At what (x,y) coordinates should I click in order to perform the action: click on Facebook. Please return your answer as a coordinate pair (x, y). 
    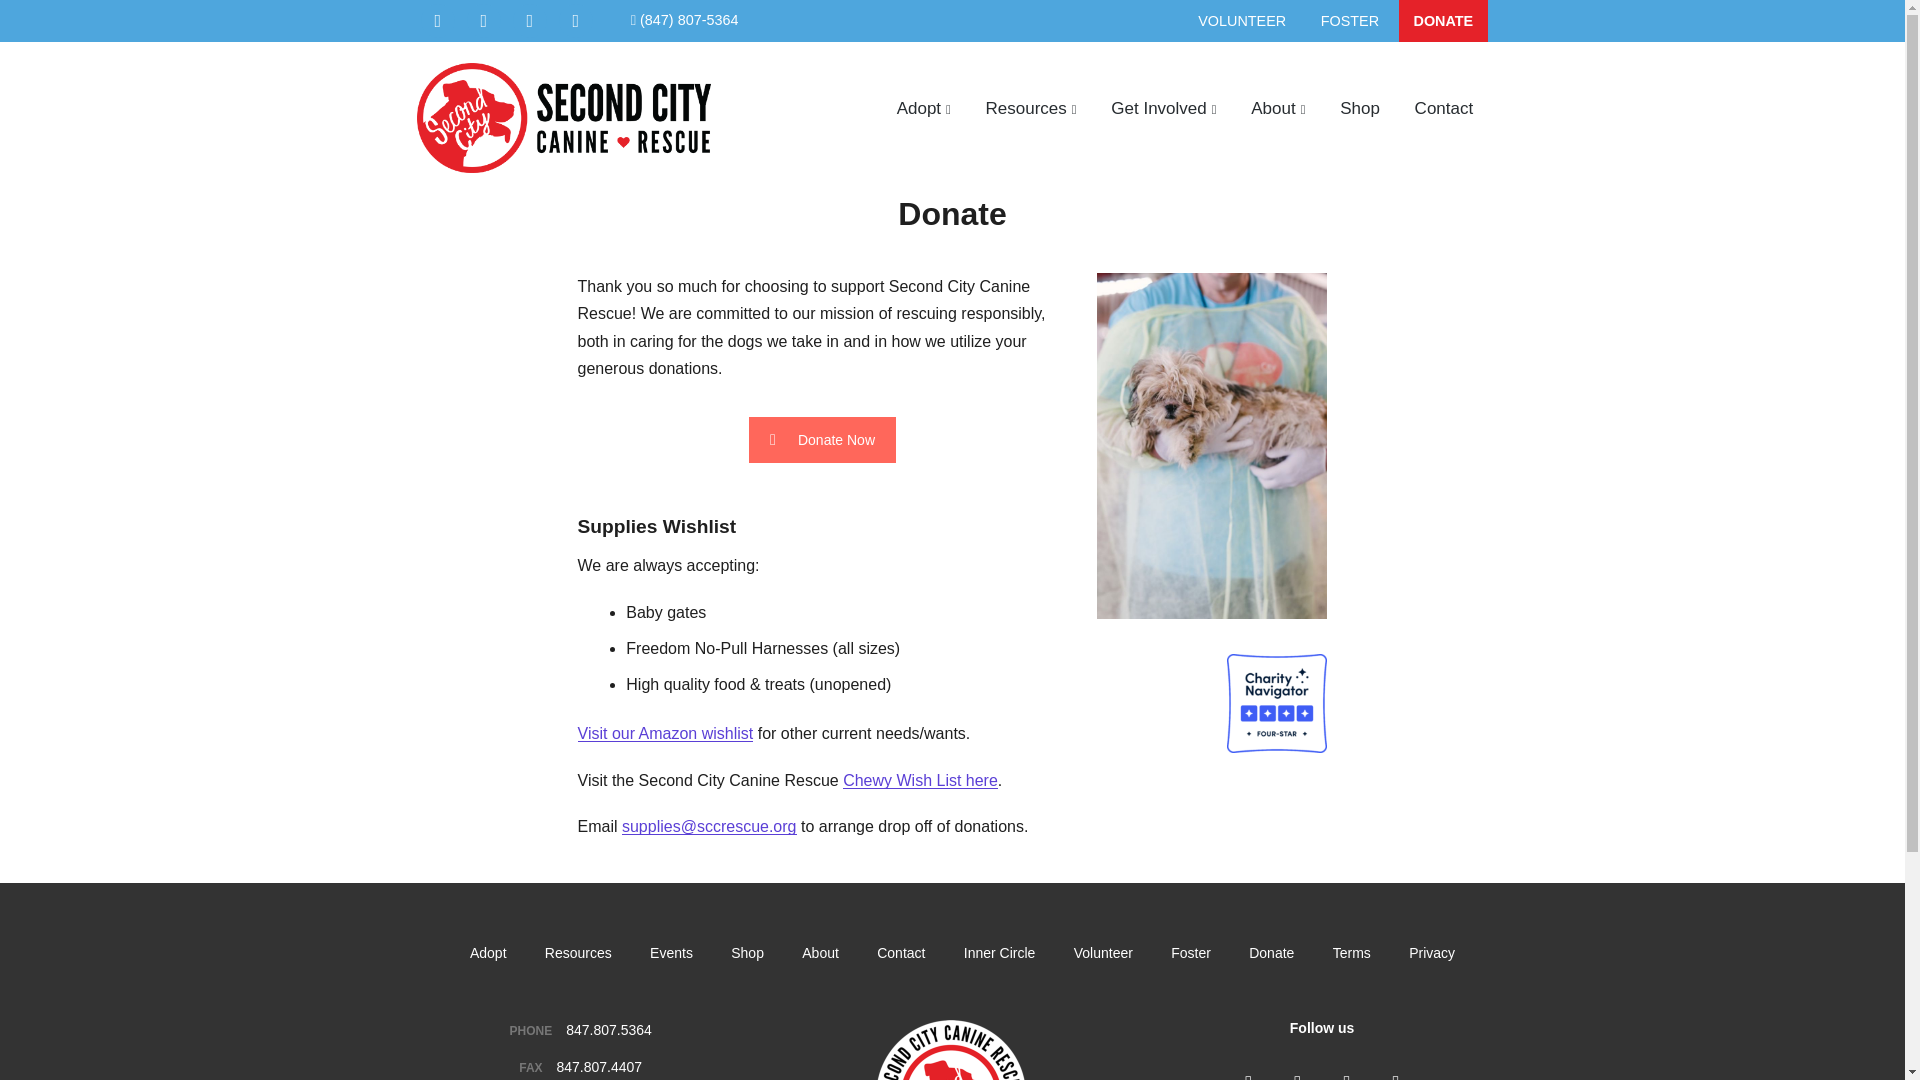
    Looking at the image, I should click on (1248, 1076).